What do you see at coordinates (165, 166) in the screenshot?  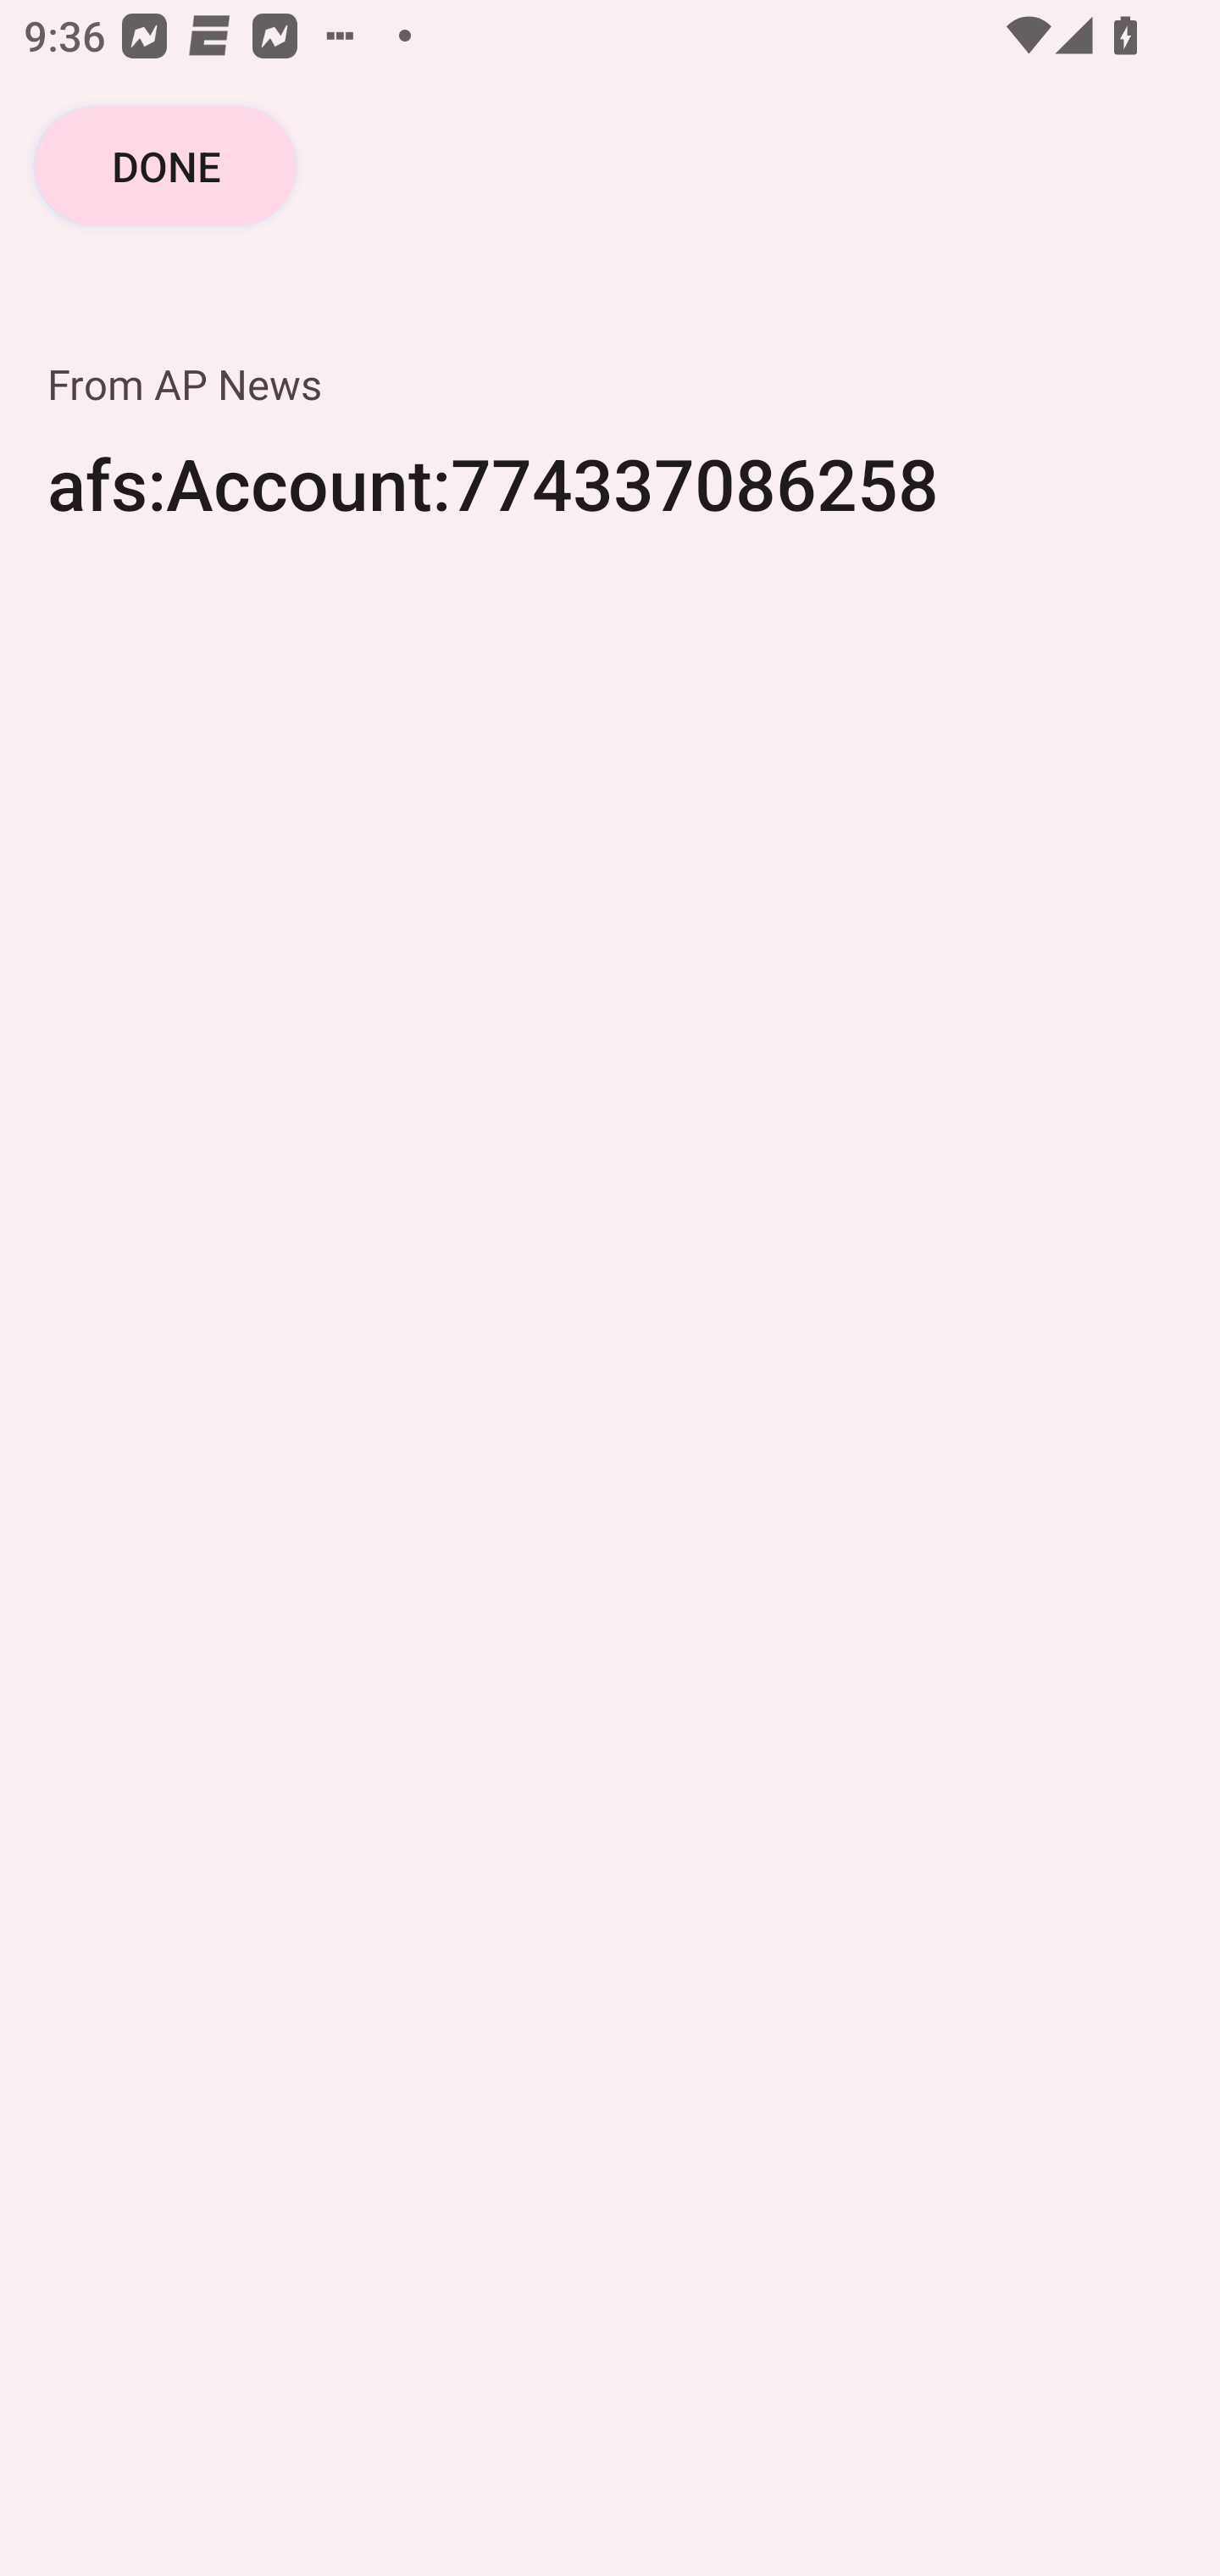 I see `DONE` at bounding box center [165, 166].